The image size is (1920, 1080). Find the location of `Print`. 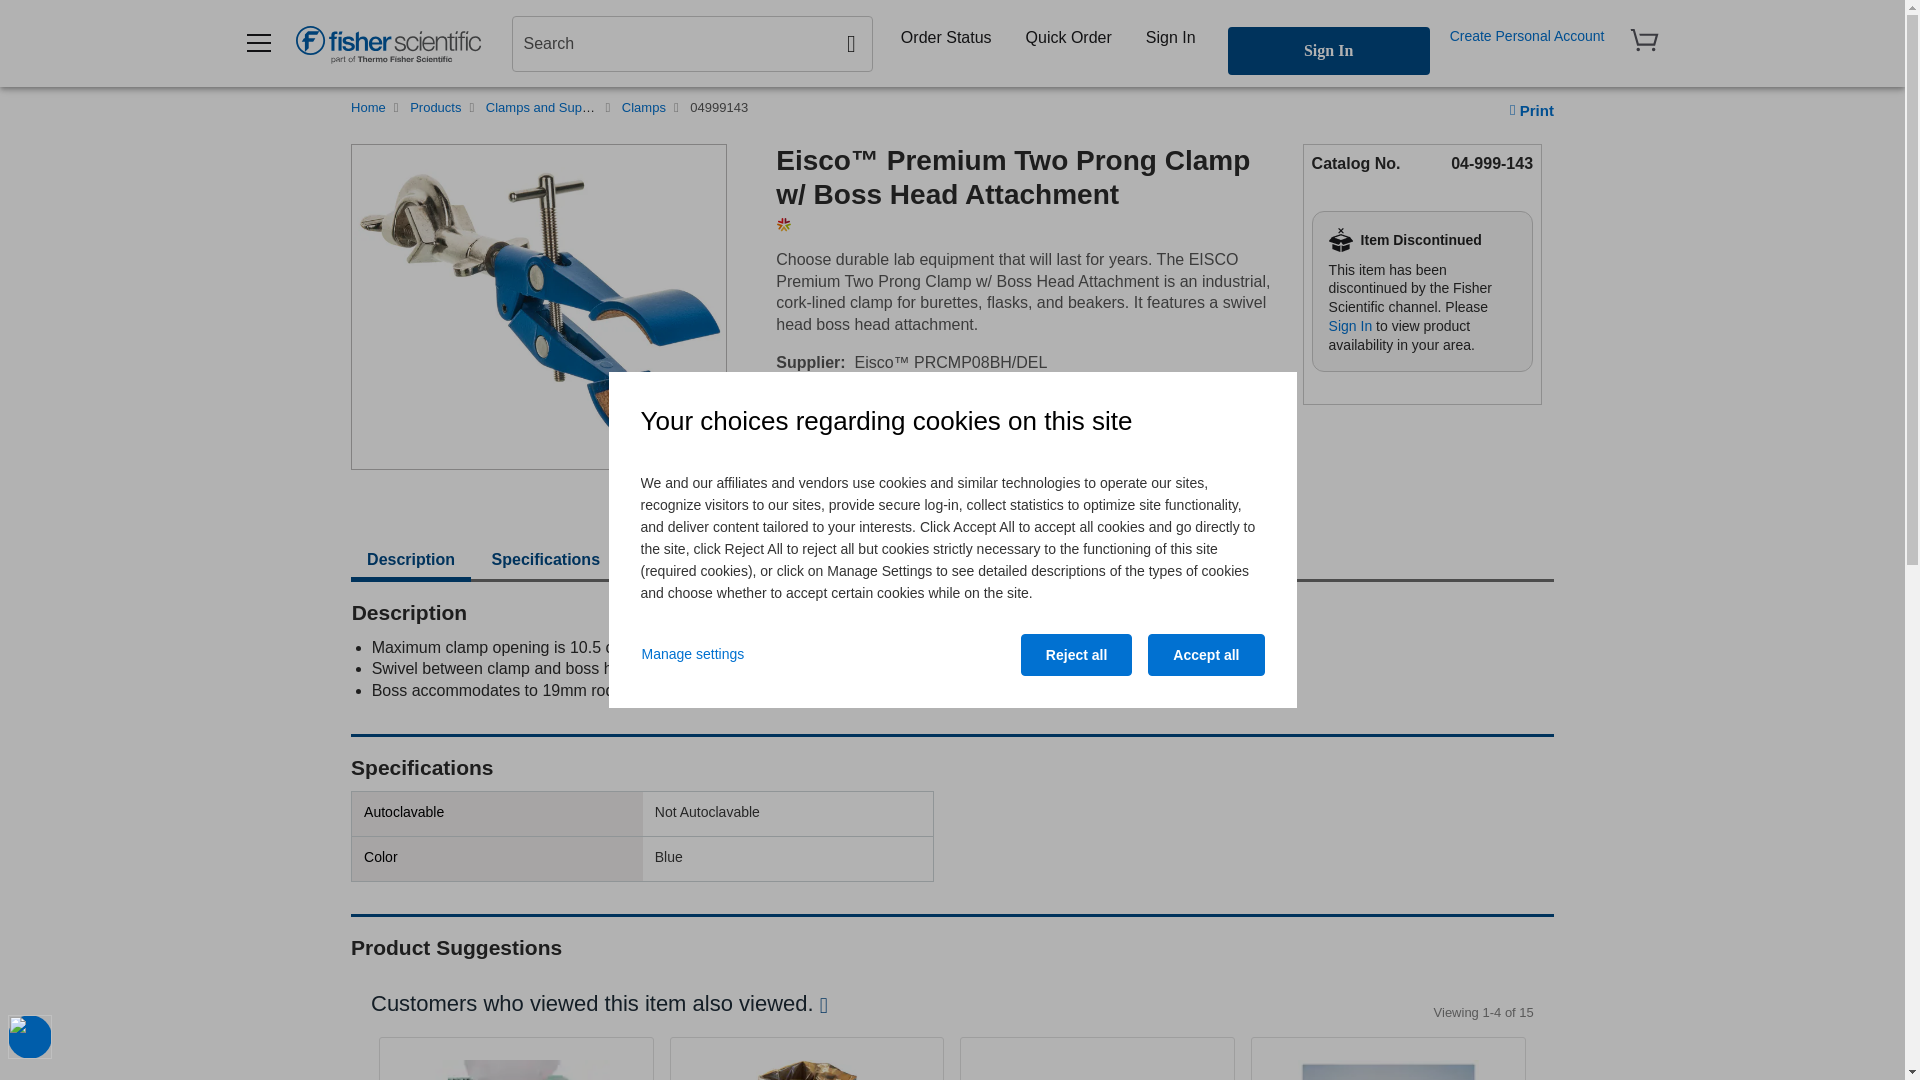

Print is located at coordinates (1531, 110).